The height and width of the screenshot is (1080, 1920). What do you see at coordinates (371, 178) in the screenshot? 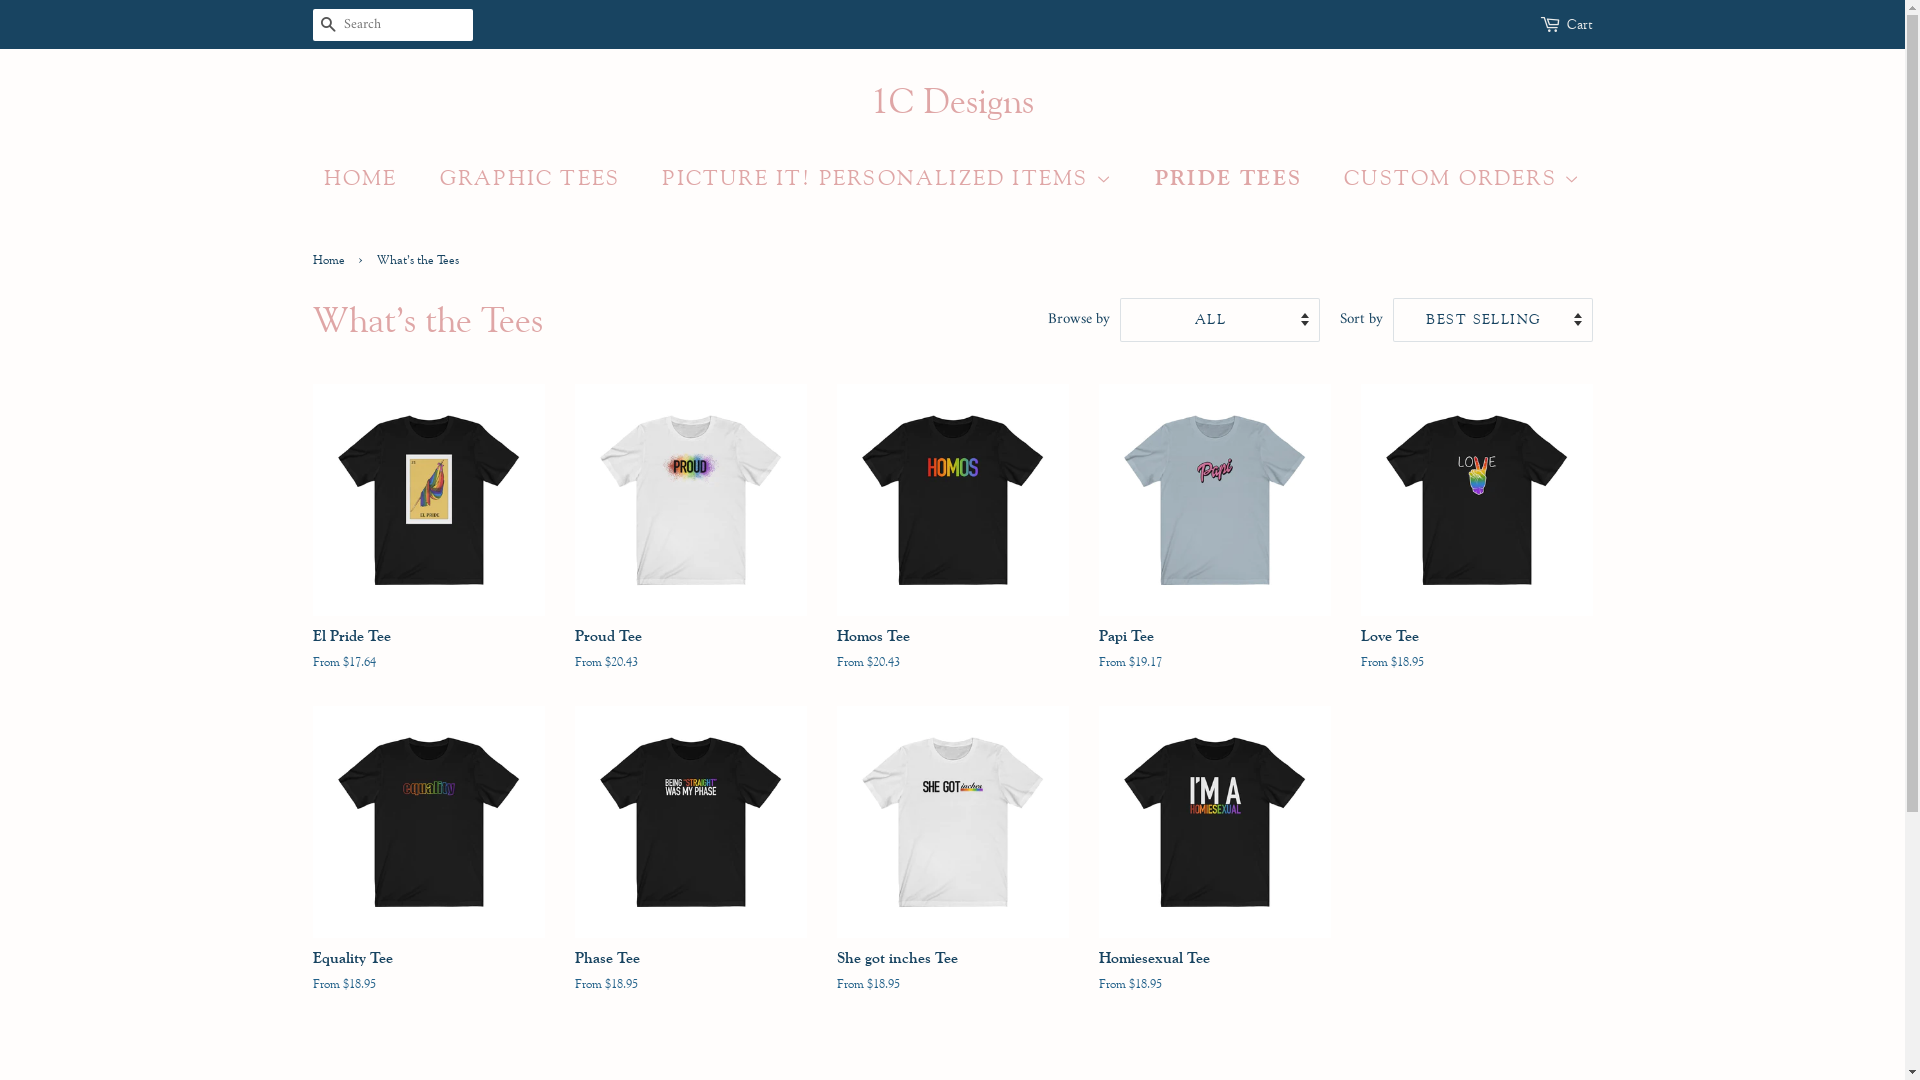
I see `HOME` at bounding box center [371, 178].